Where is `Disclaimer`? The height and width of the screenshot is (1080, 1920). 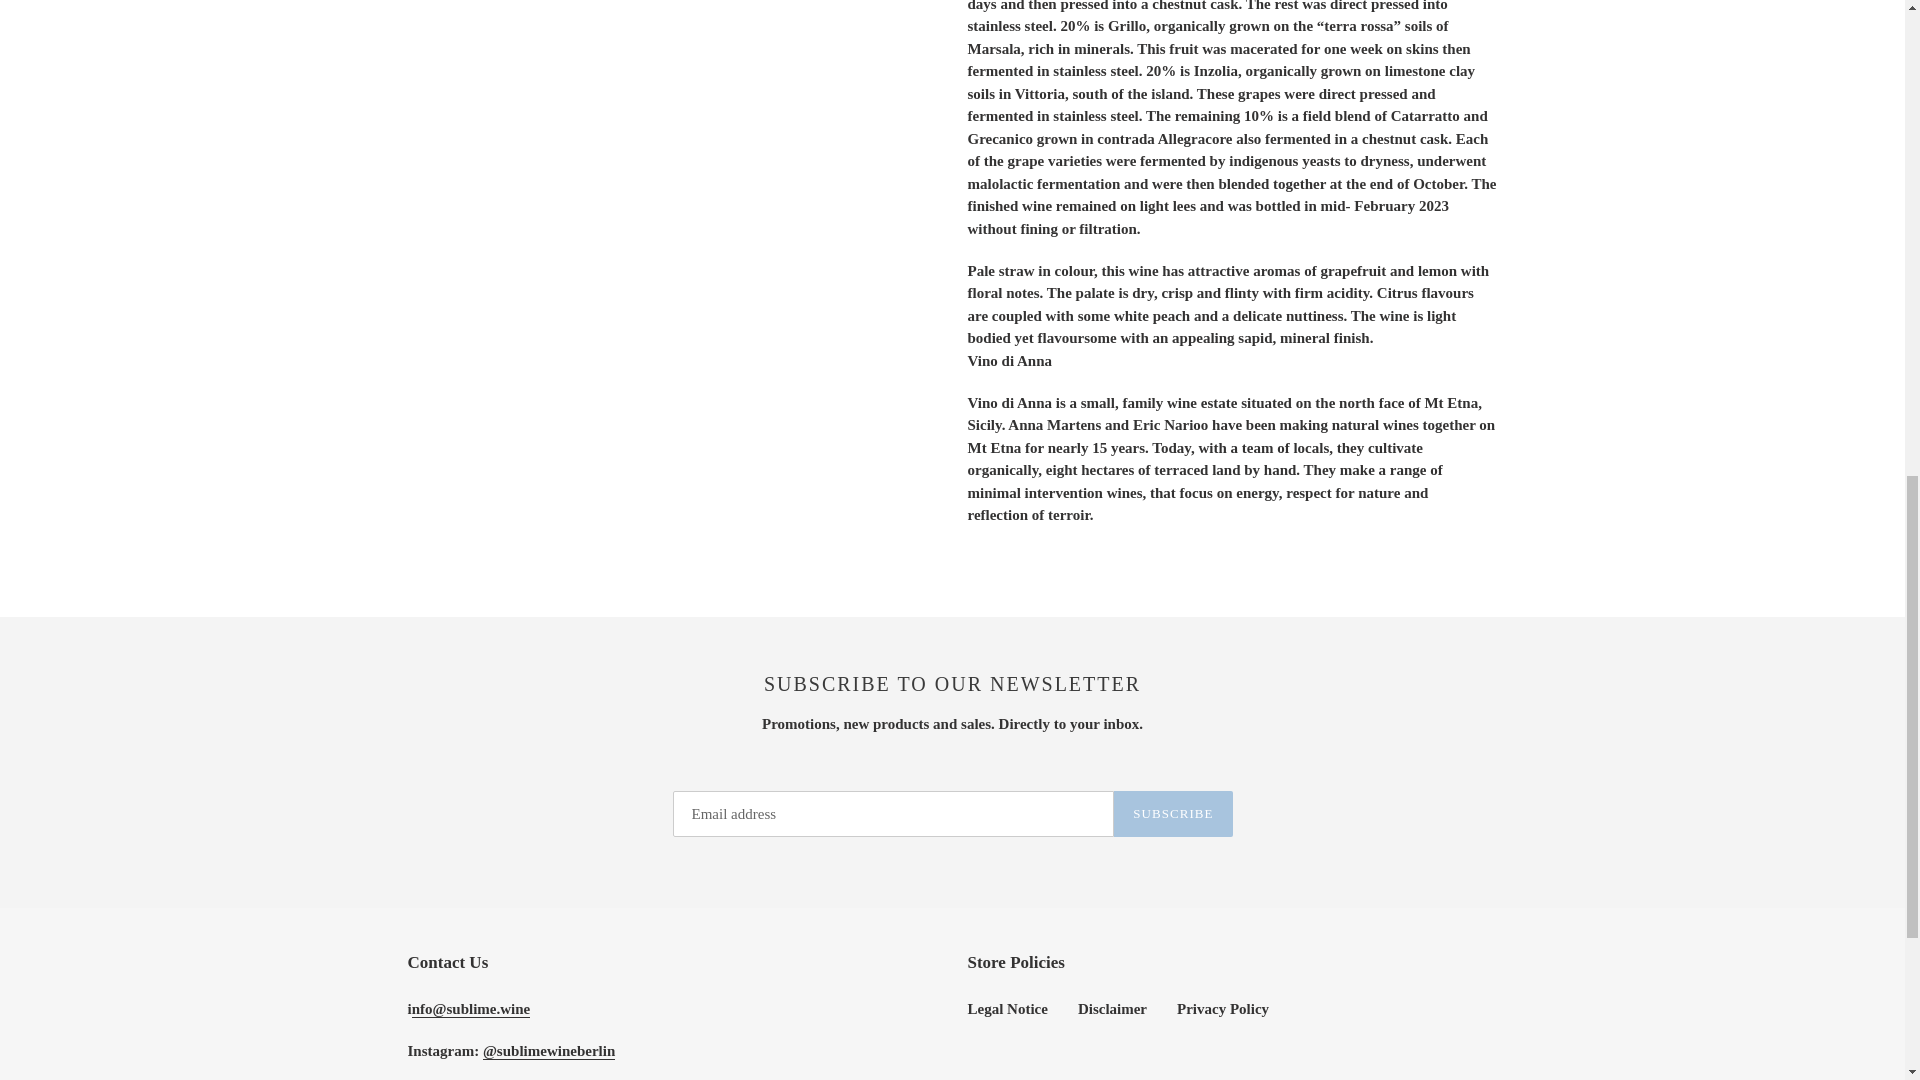 Disclaimer is located at coordinates (1112, 1009).